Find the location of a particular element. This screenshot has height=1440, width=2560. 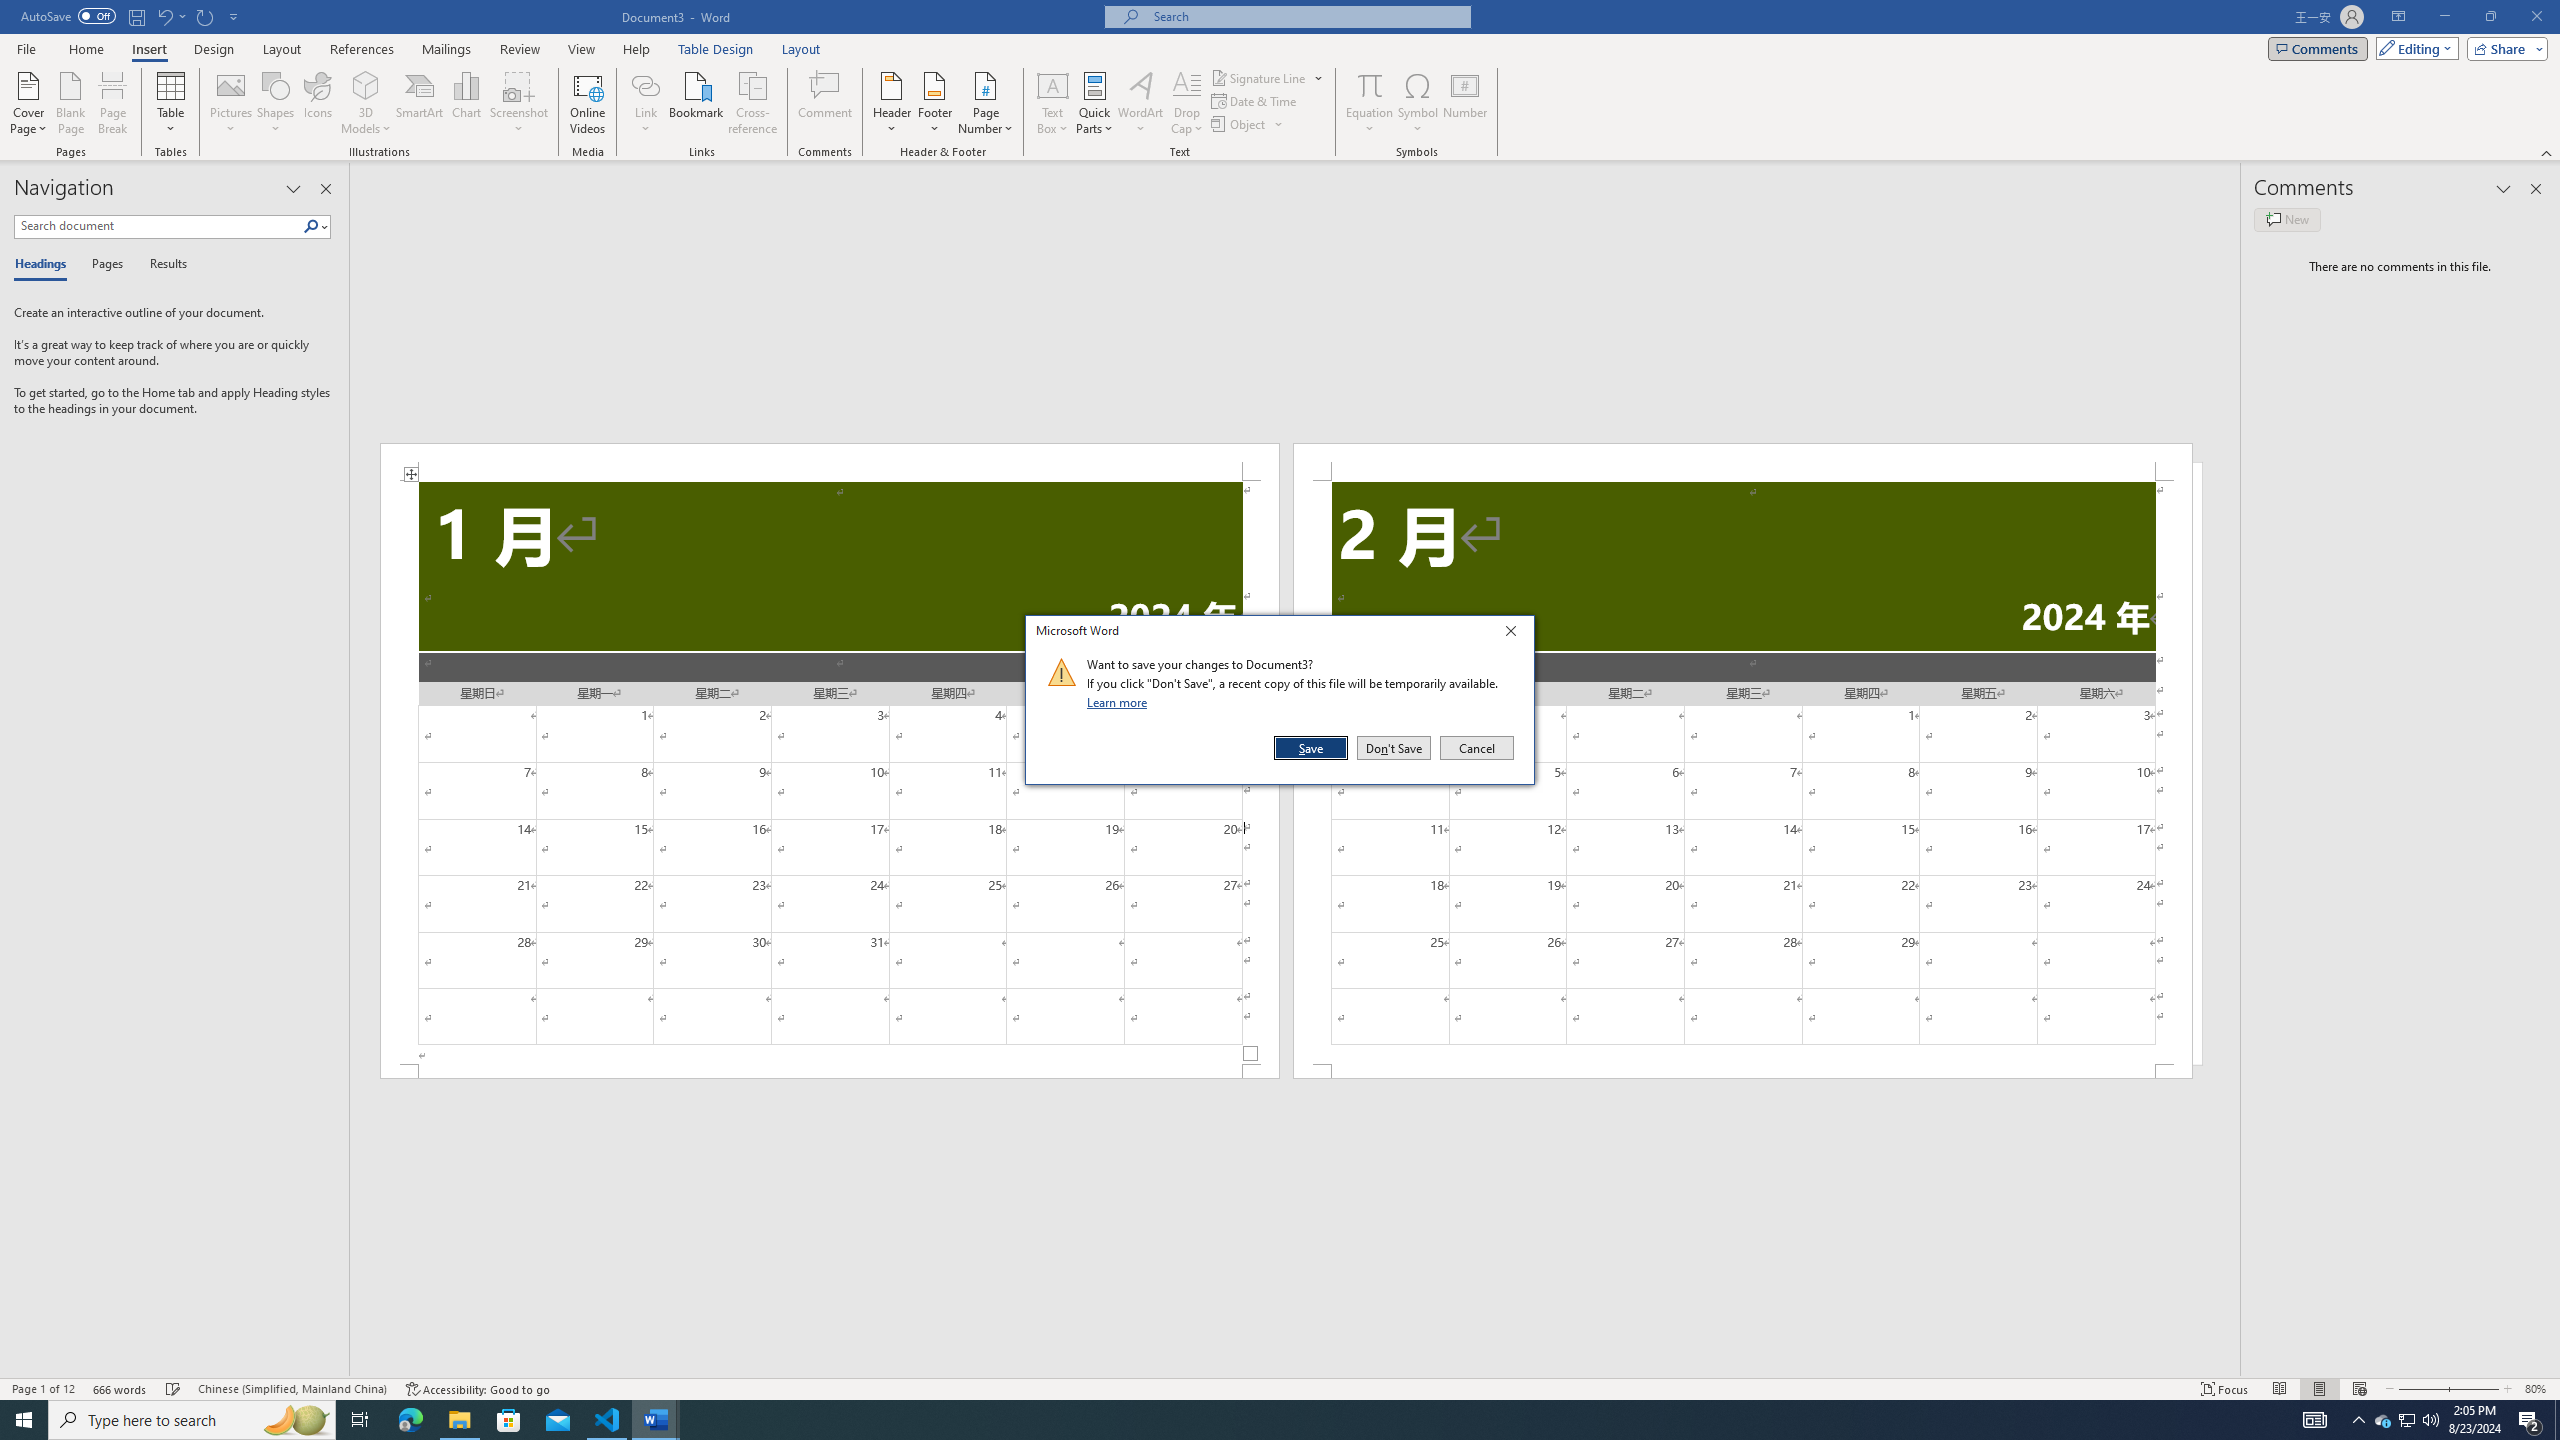

Header -Section 2- is located at coordinates (1742, 462).